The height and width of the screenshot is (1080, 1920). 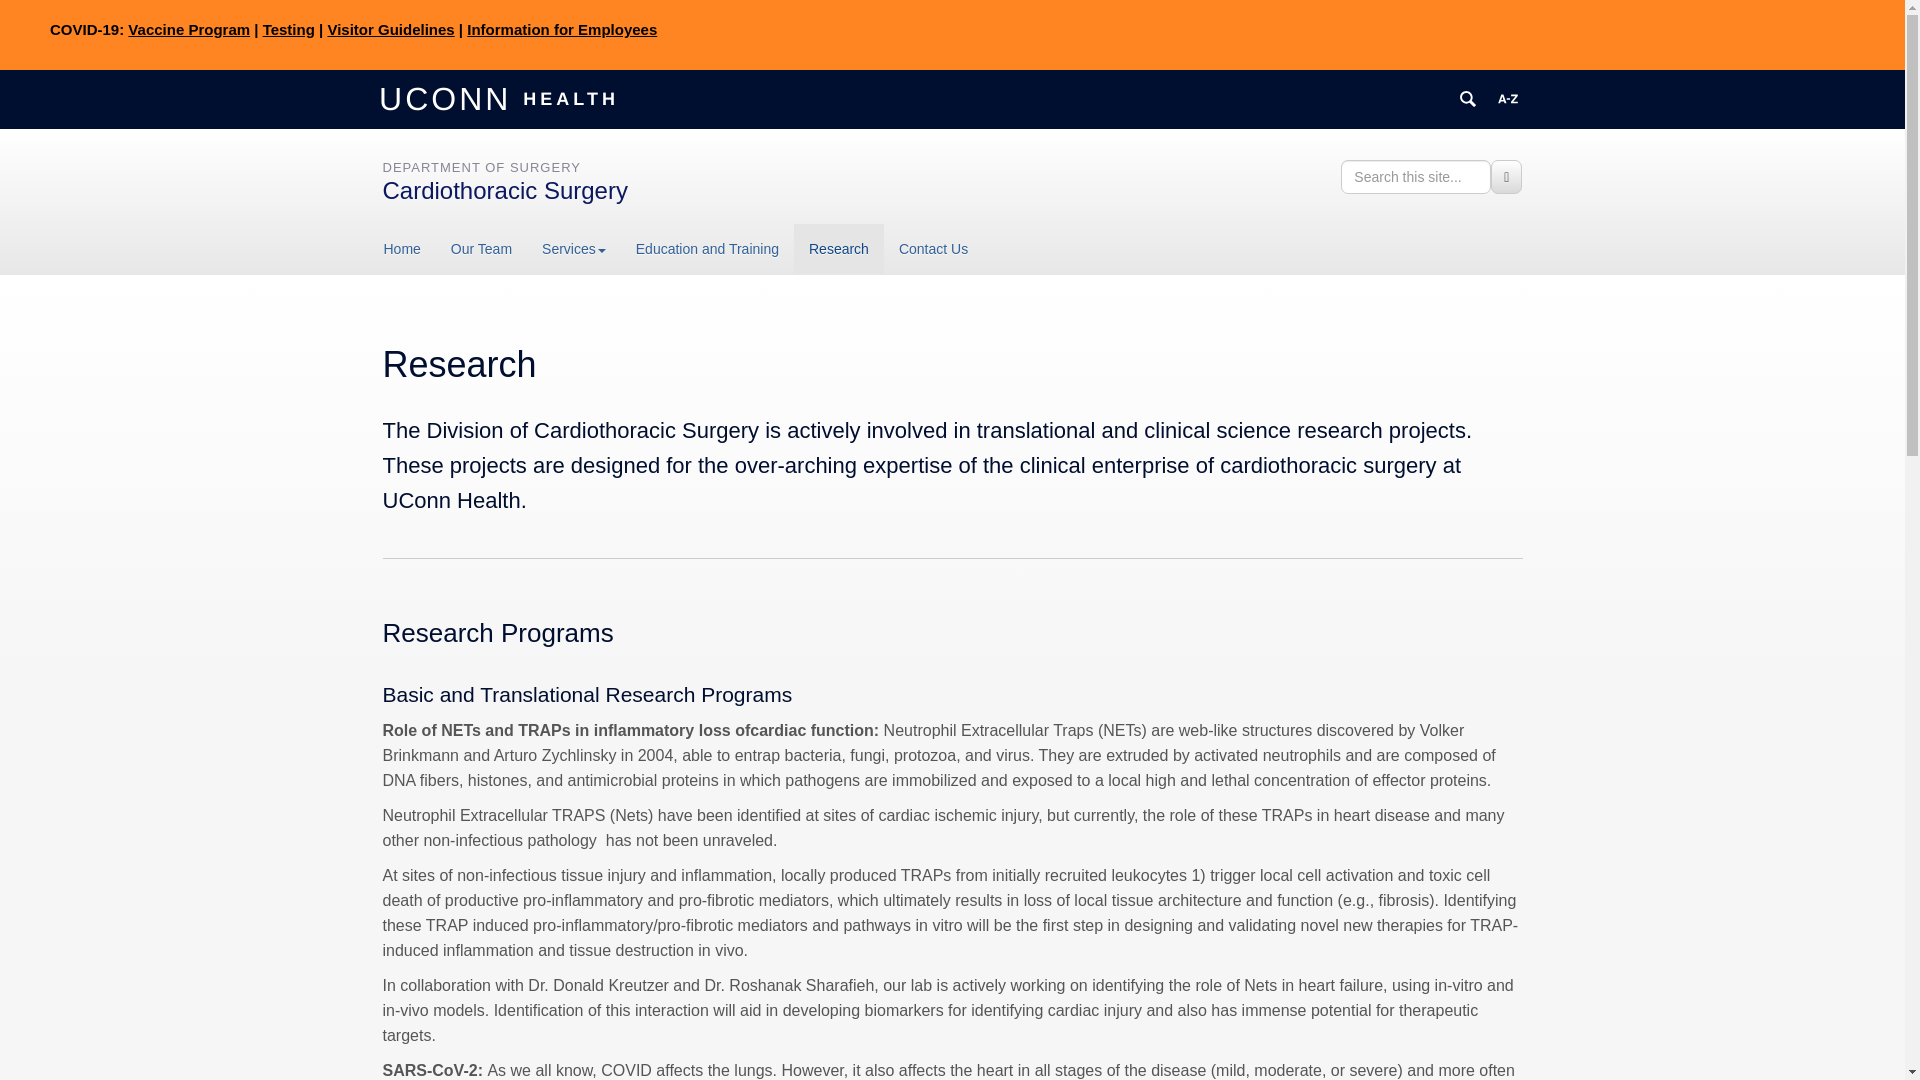 What do you see at coordinates (504, 190) in the screenshot?
I see `Cardiothoracic Surgery` at bounding box center [504, 190].